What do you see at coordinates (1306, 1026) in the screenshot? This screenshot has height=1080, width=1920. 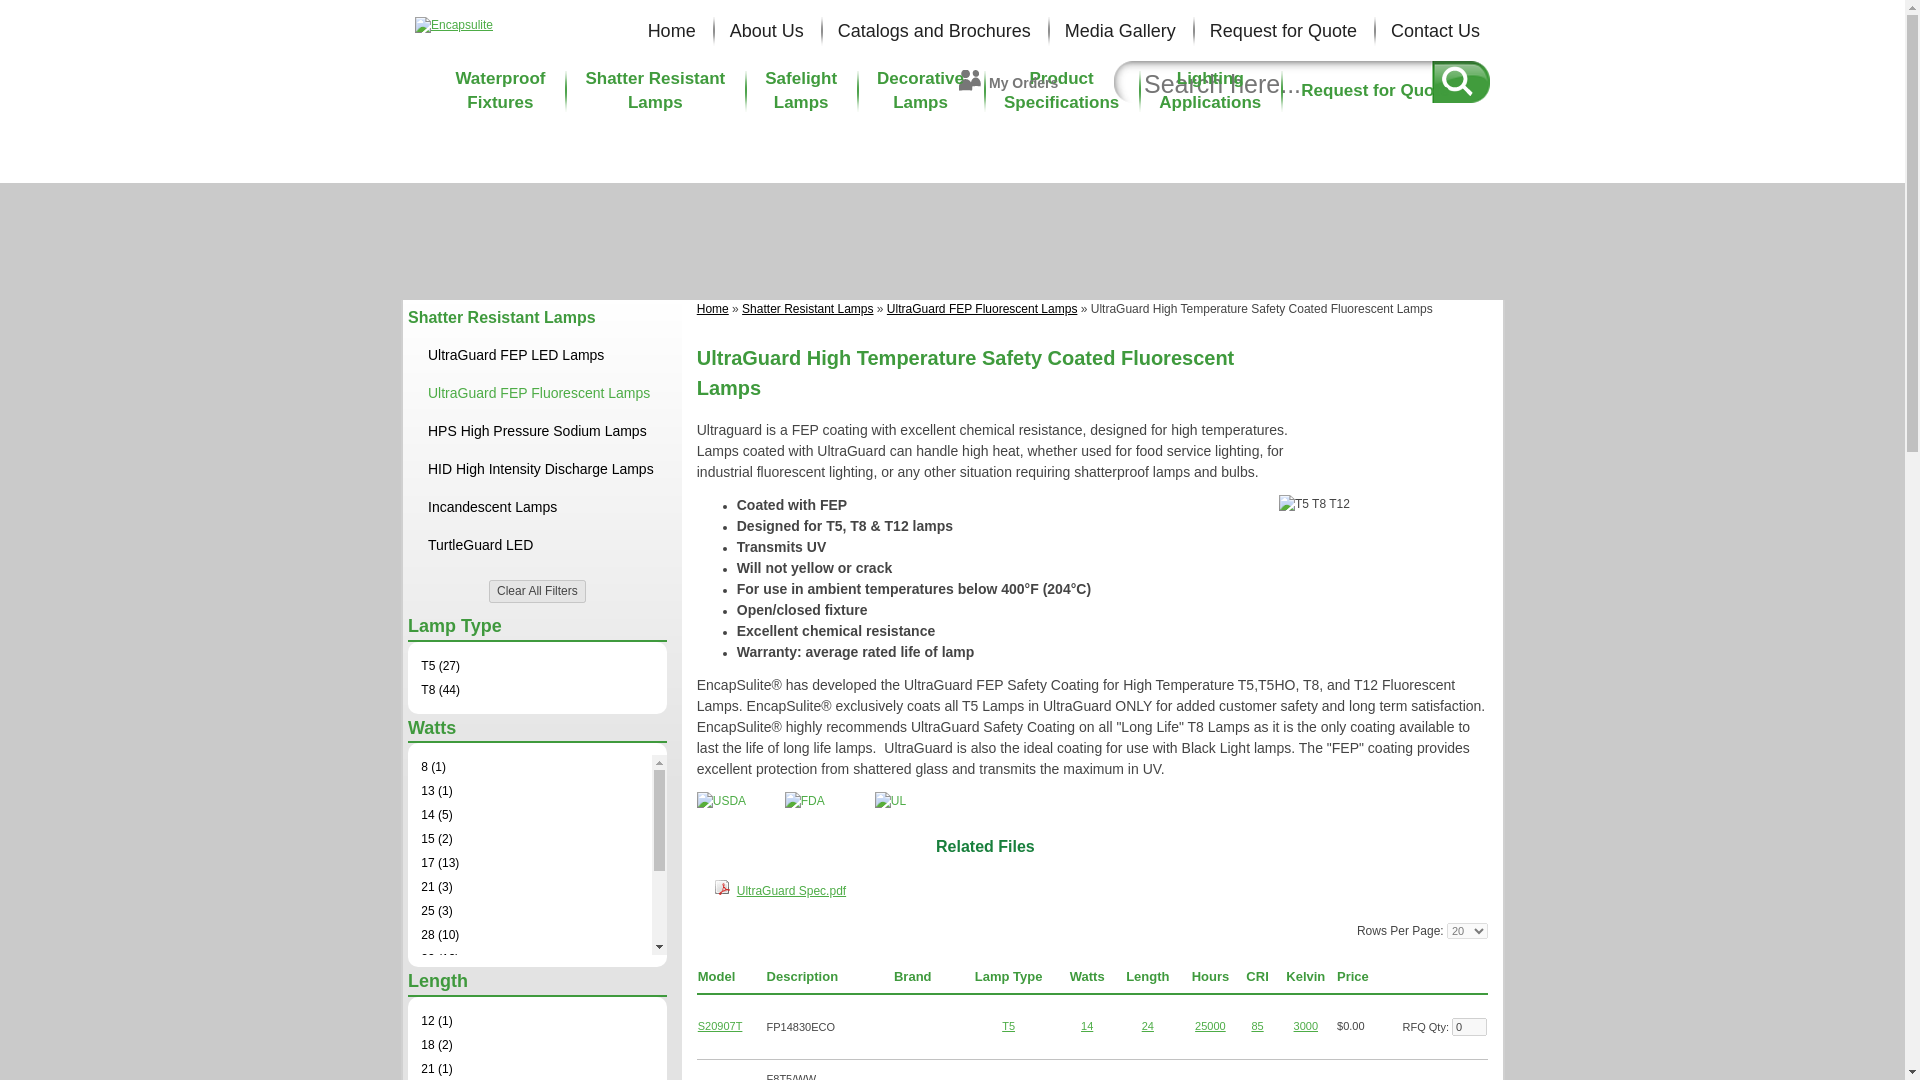 I see `Set Filter` at bounding box center [1306, 1026].